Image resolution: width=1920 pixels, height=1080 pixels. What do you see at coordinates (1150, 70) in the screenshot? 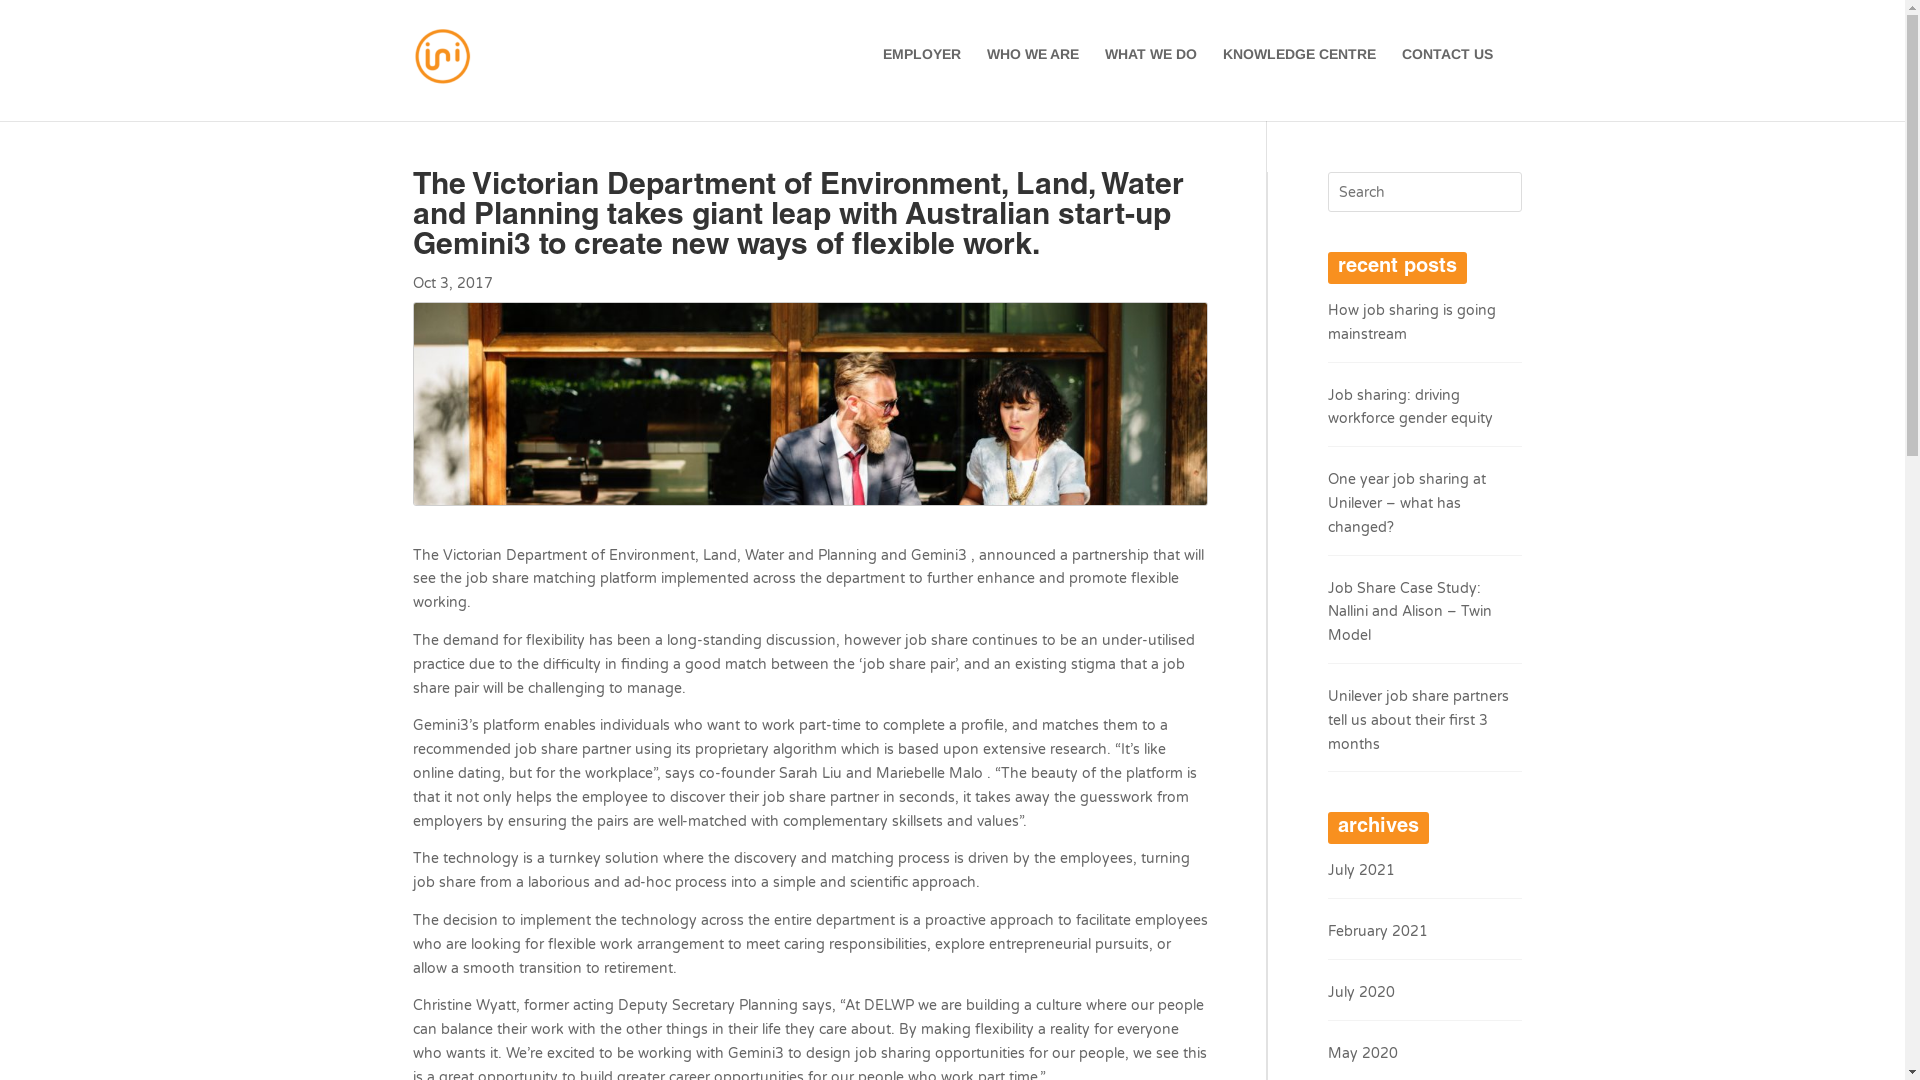
I see `WHAT WE DO` at bounding box center [1150, 70].